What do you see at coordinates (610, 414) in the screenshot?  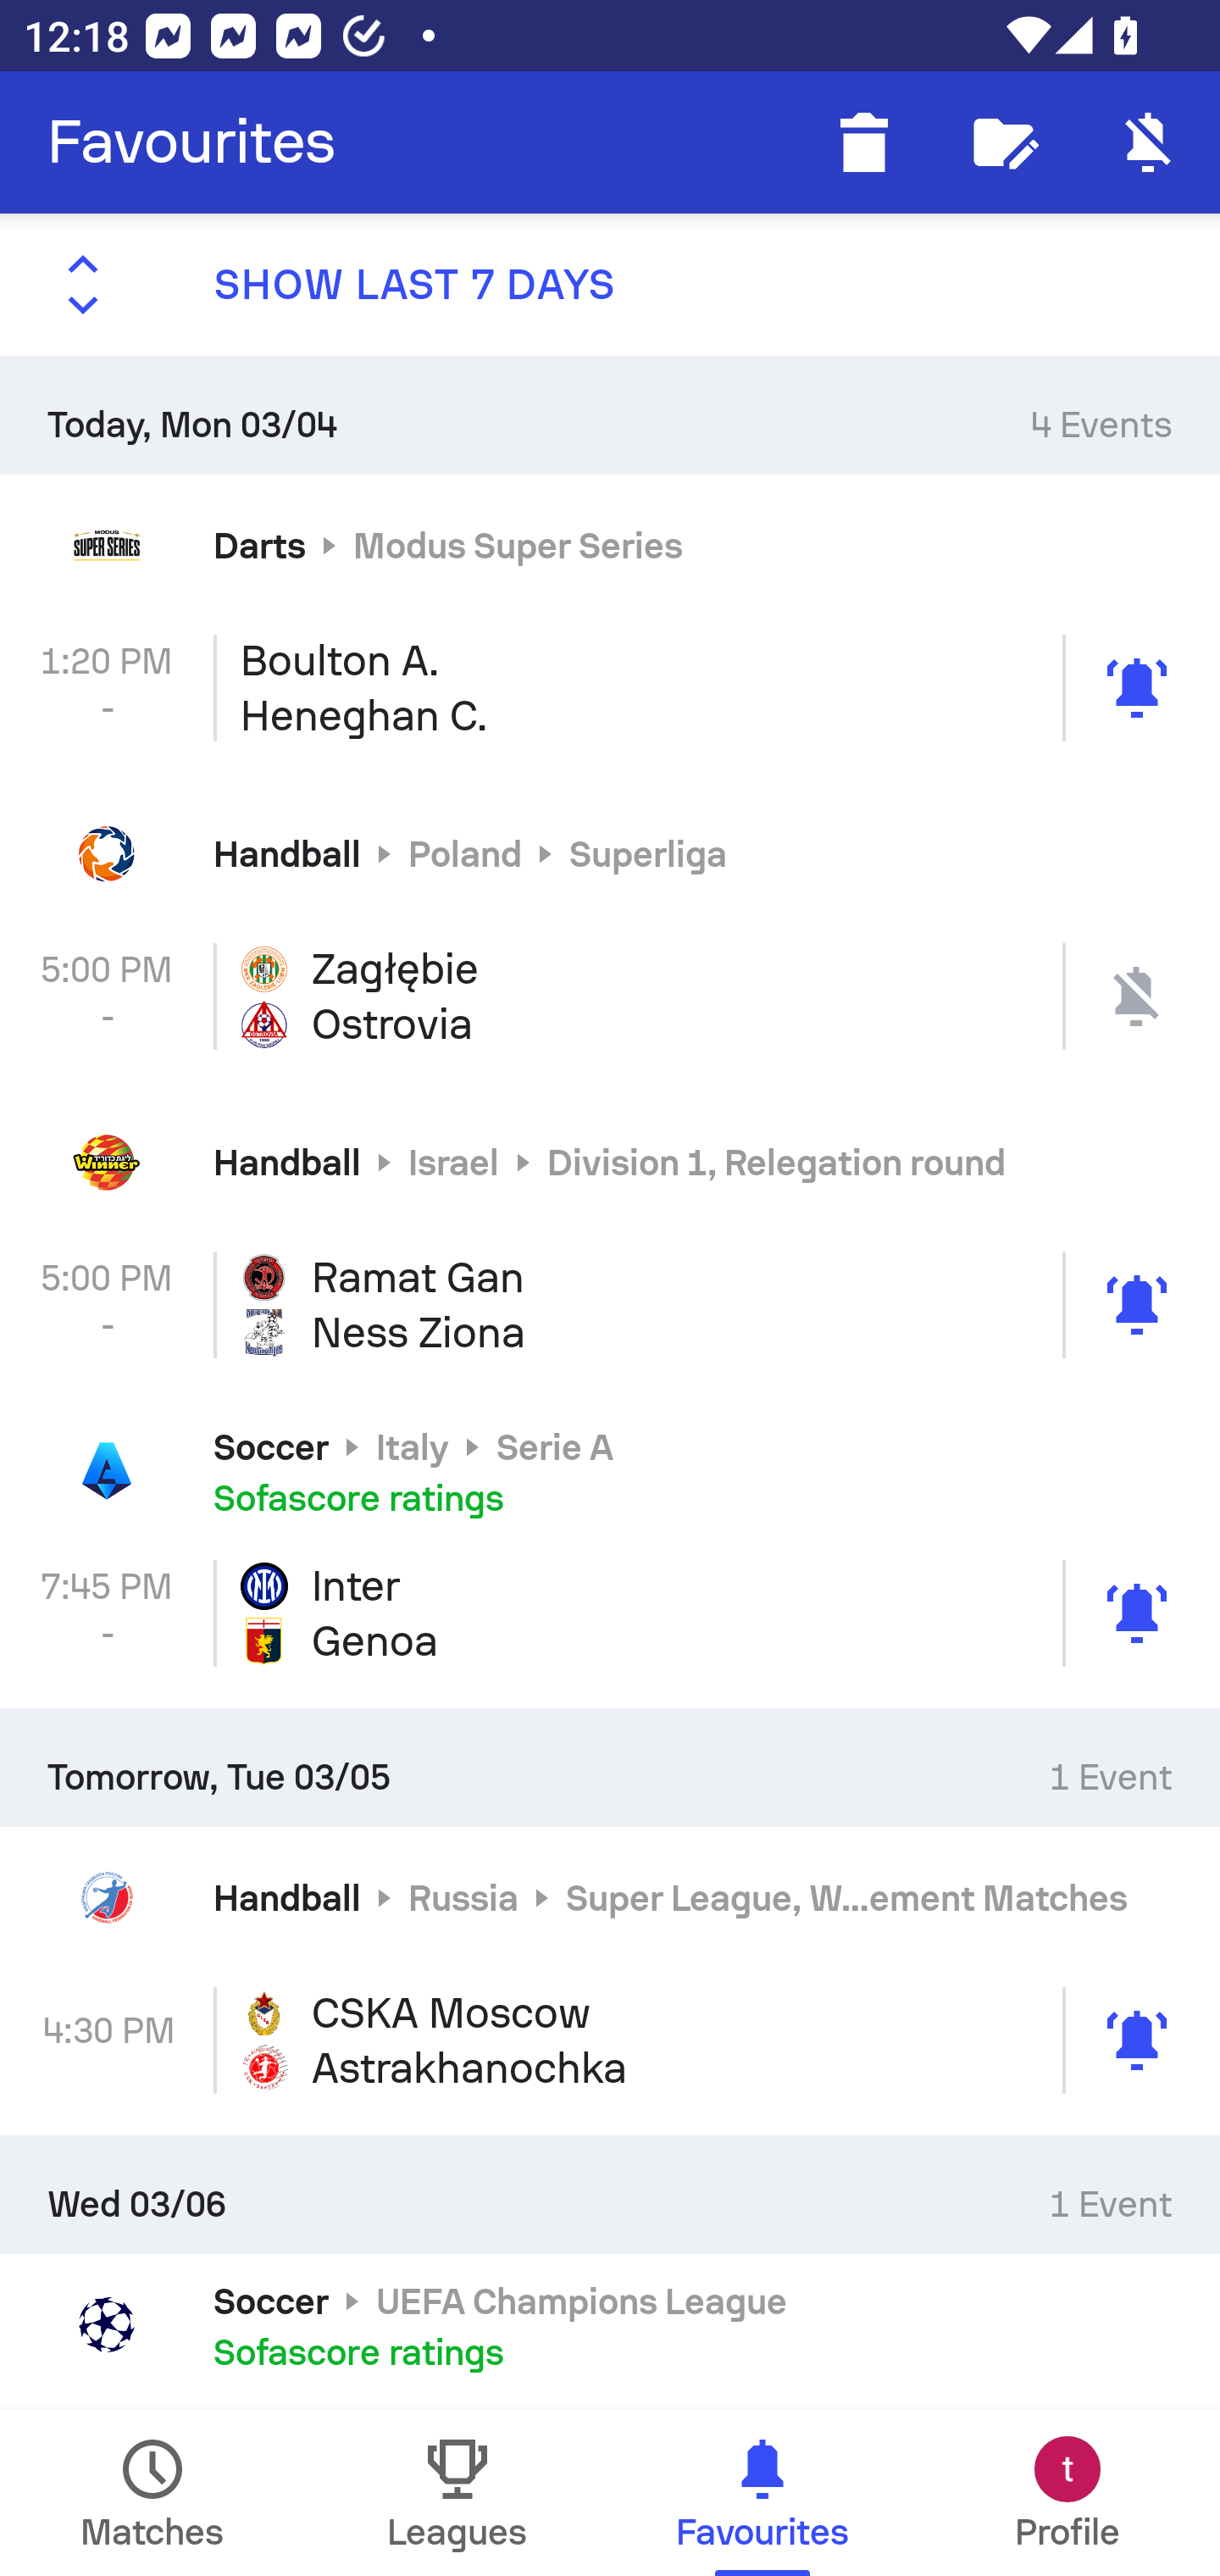 I see `Today, Mon 03/04 4 Events` at bounding box center [610, 414].